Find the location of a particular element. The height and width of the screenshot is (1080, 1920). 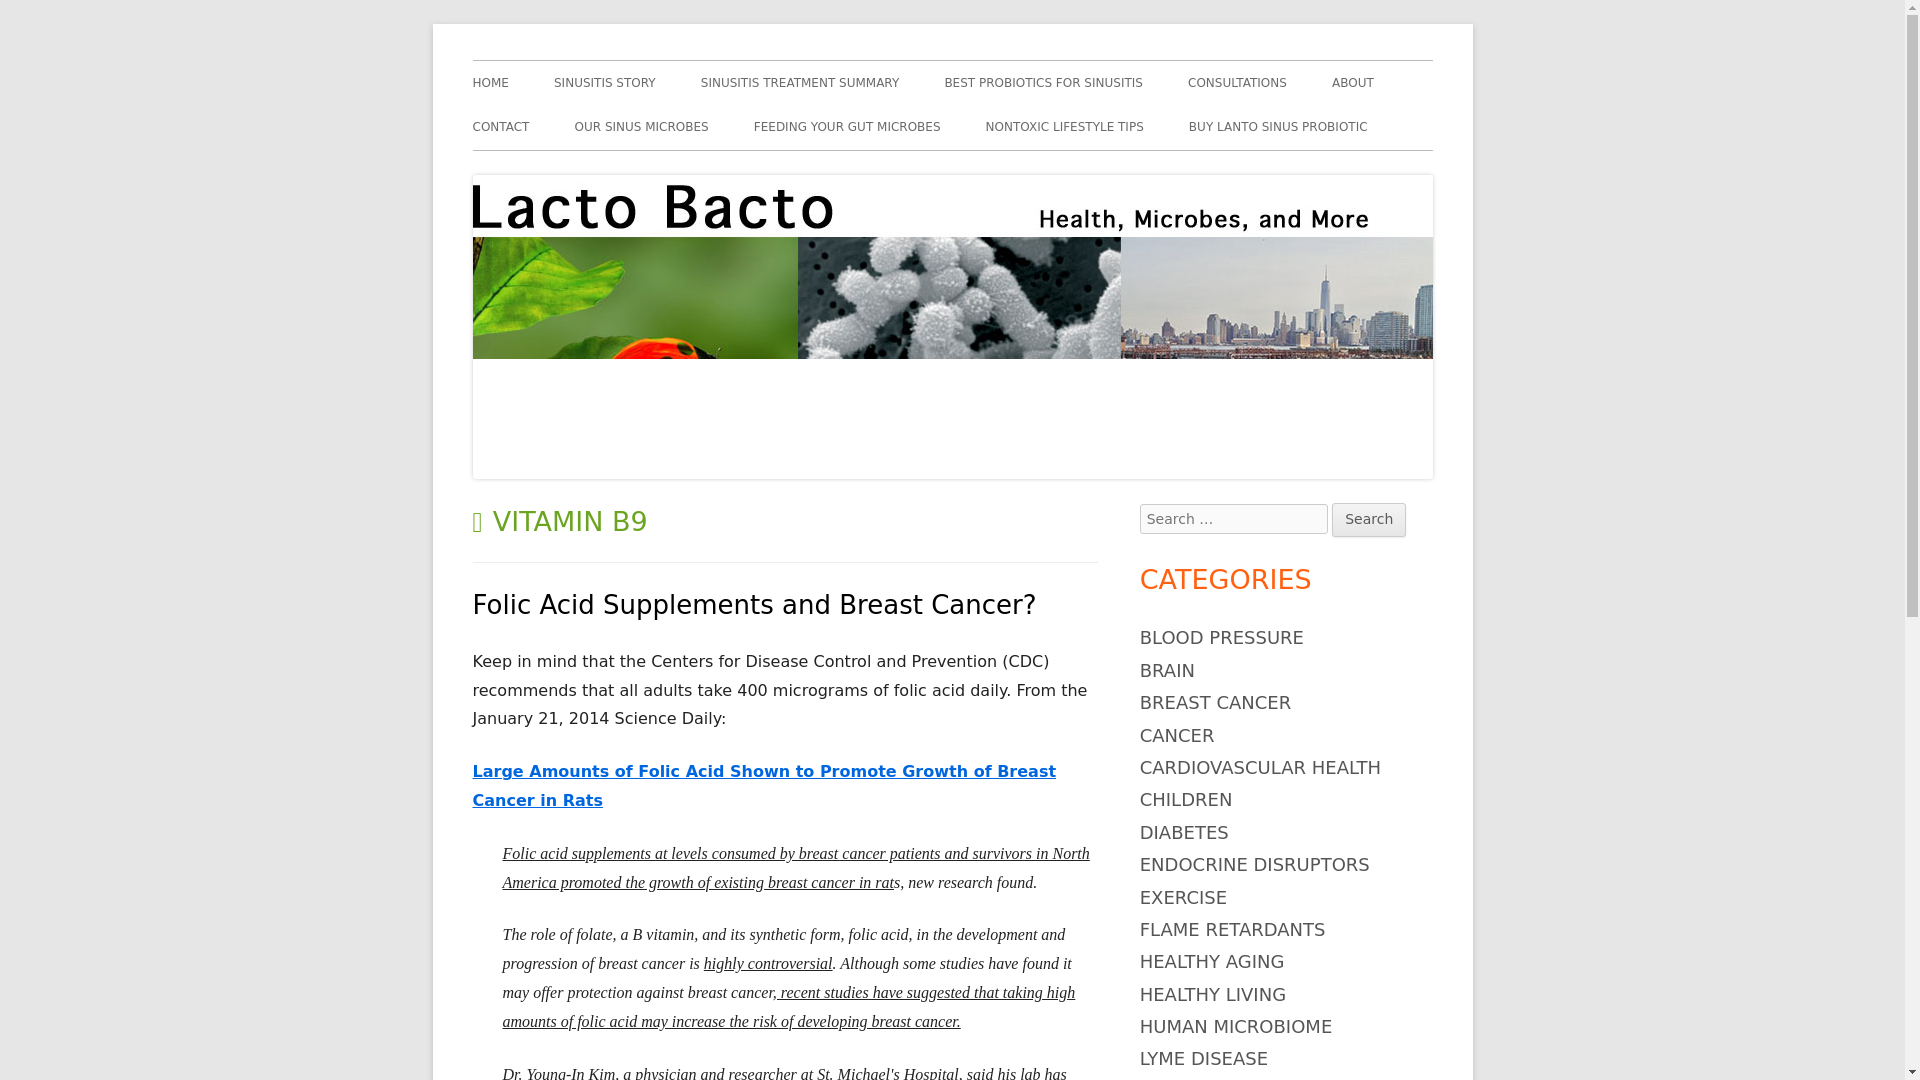

FEEDING YOUR GUT MICROBES is located at coordinates (847, 126).